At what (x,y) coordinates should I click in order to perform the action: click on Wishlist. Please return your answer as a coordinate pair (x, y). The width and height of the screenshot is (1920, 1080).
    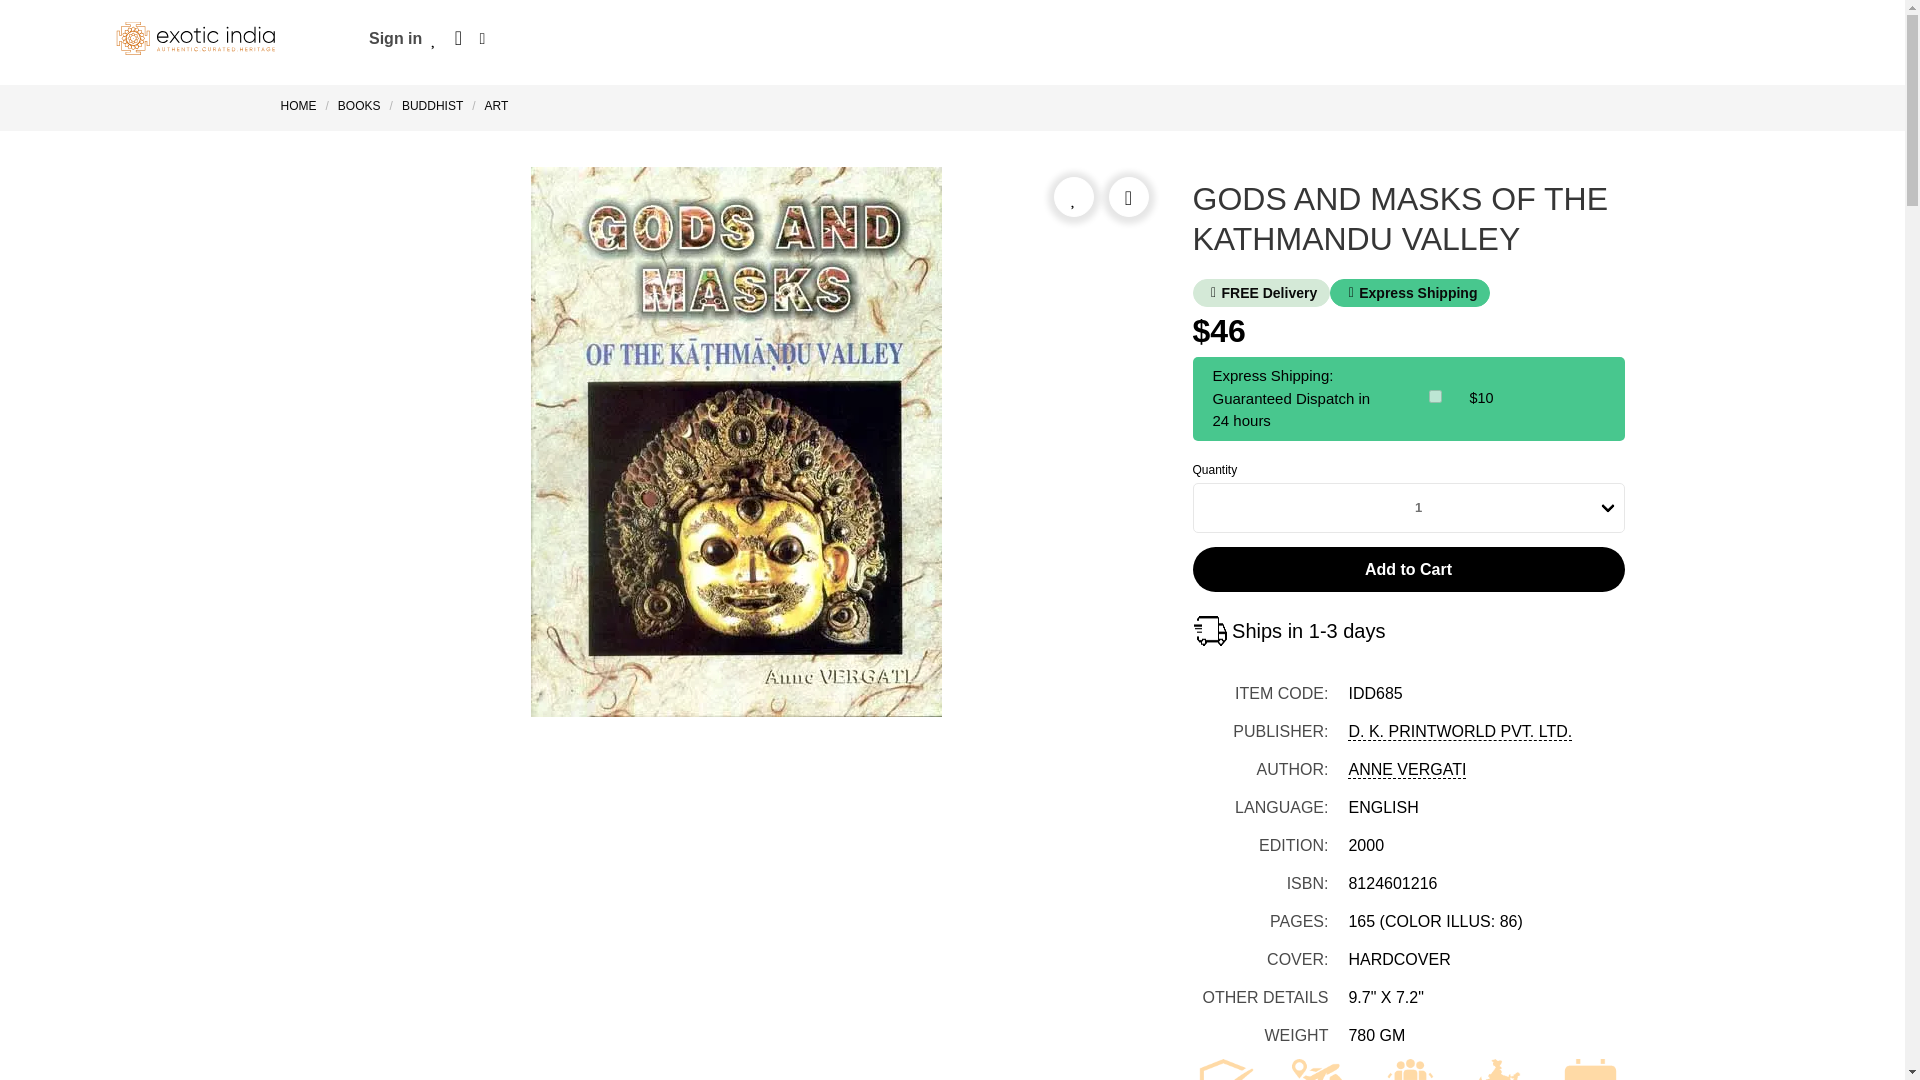
    Looking at the image, I should click on (434, 38).